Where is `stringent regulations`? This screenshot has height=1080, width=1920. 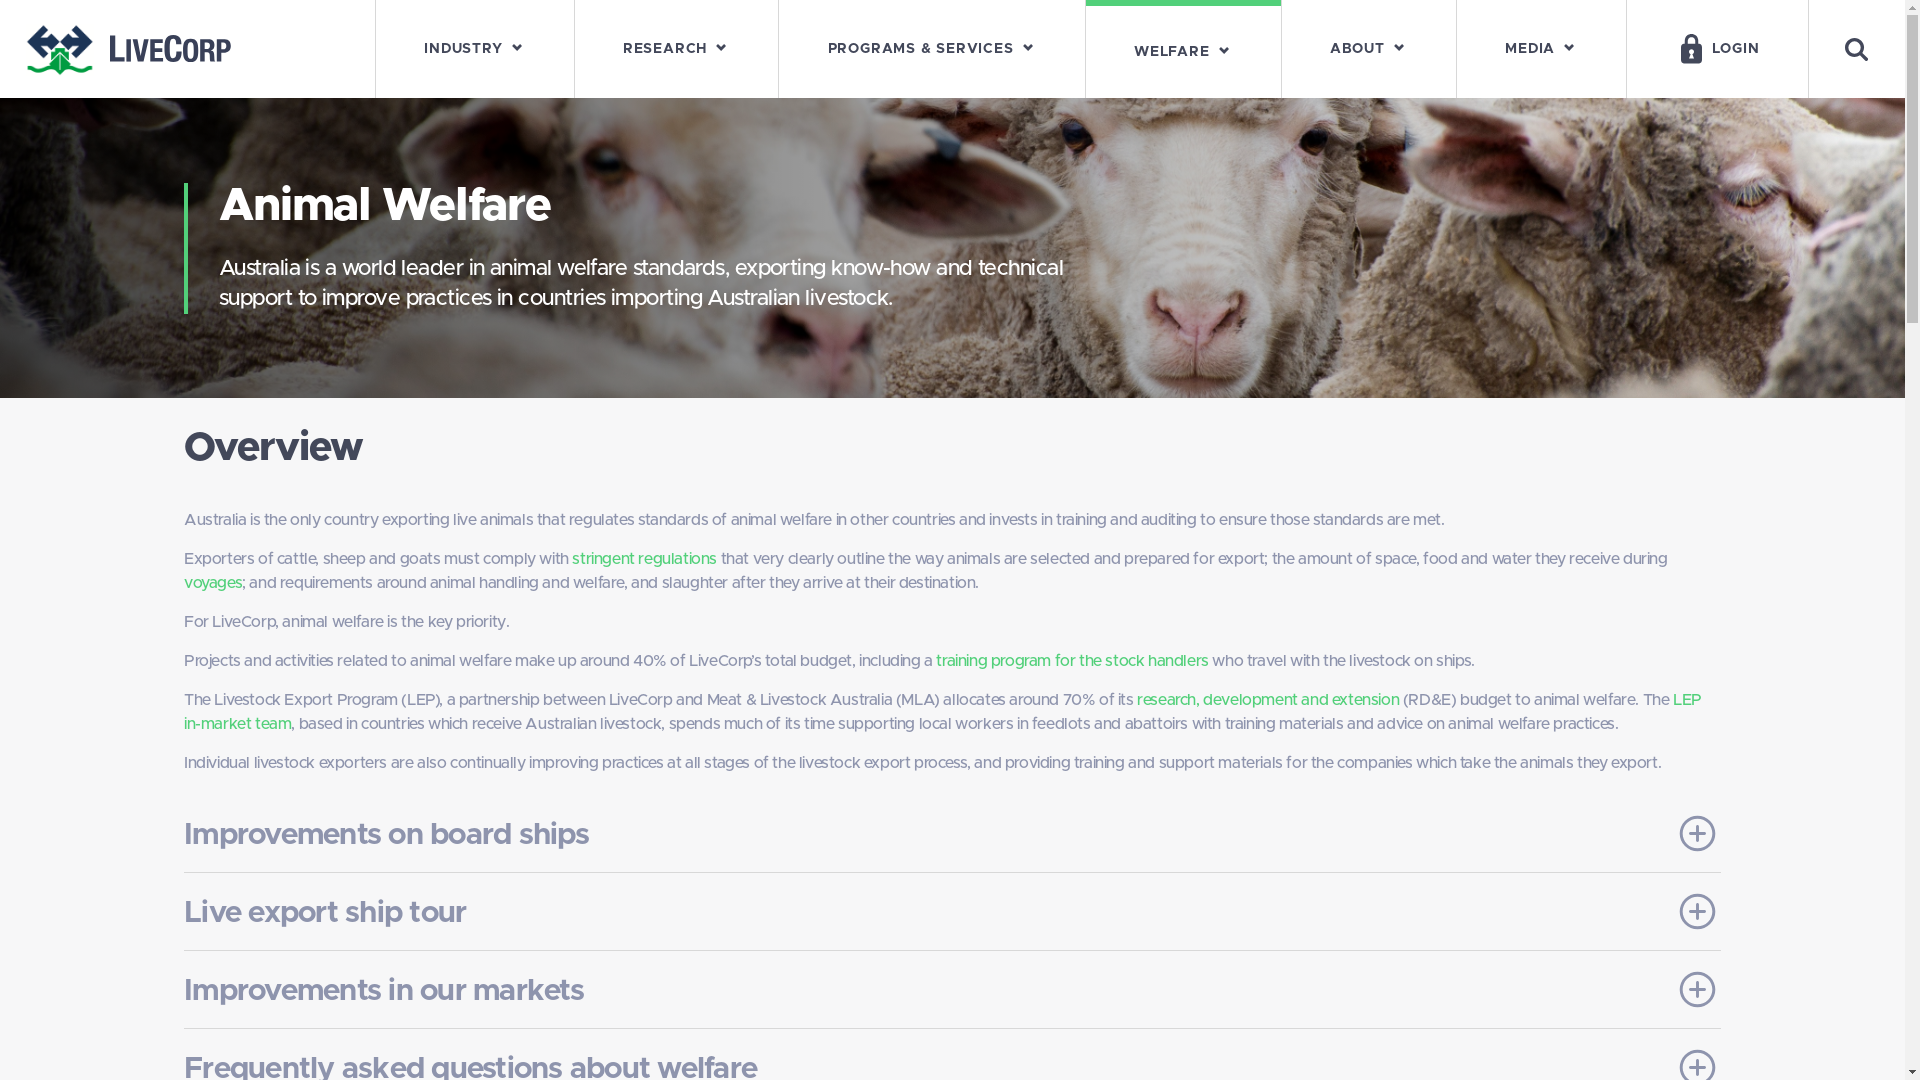
stringent regulations is located at coordinates (644, 559).